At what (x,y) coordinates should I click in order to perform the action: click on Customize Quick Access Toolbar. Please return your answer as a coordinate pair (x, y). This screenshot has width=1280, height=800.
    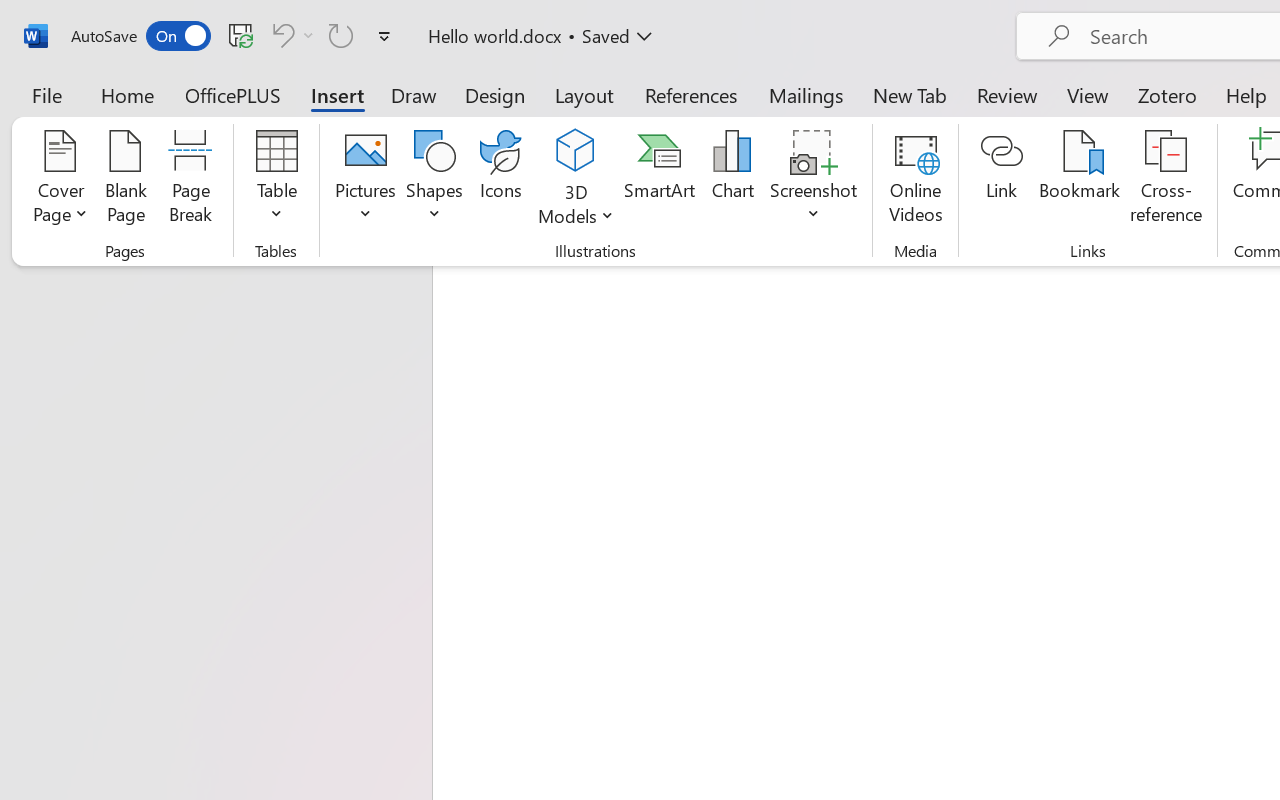
    Looking at the image, I should click on (384, 36).